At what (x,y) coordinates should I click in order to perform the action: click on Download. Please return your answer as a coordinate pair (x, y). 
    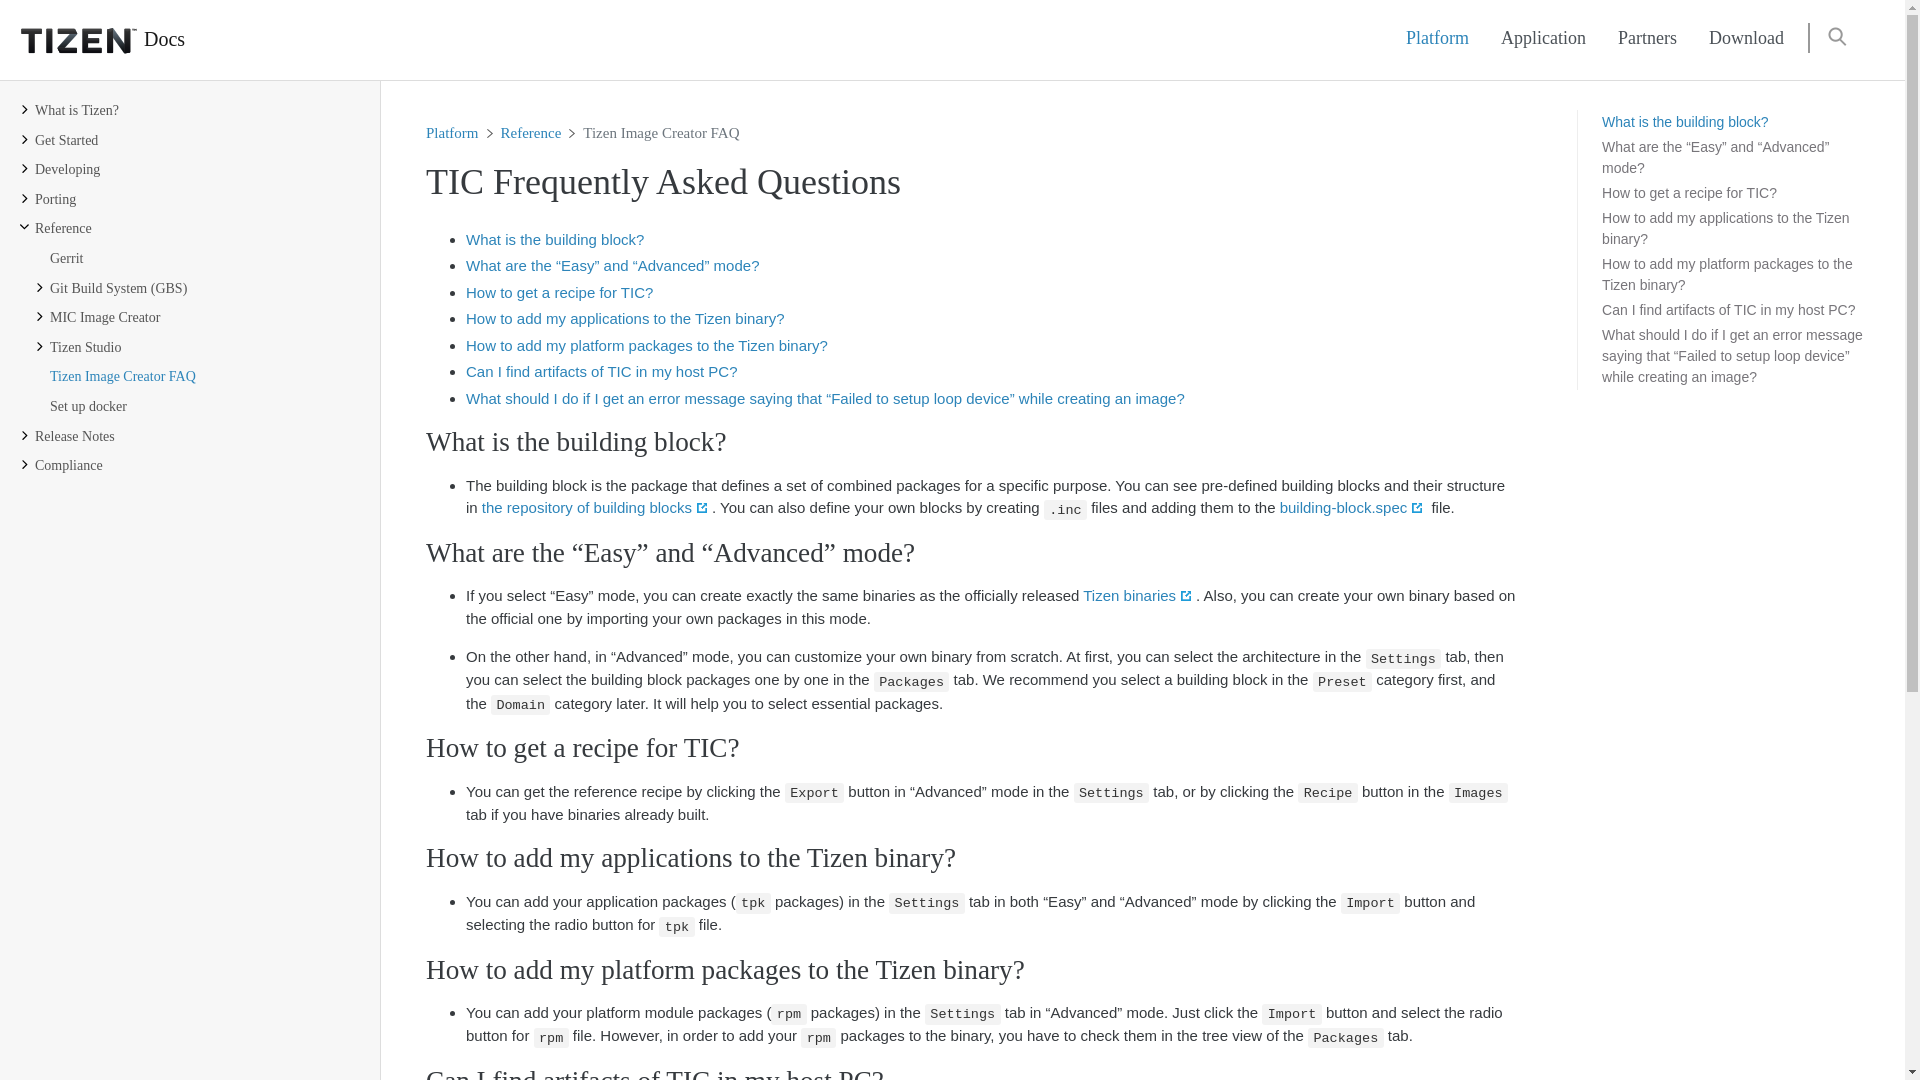
    Looking at the image, I should click on (1746, 38).